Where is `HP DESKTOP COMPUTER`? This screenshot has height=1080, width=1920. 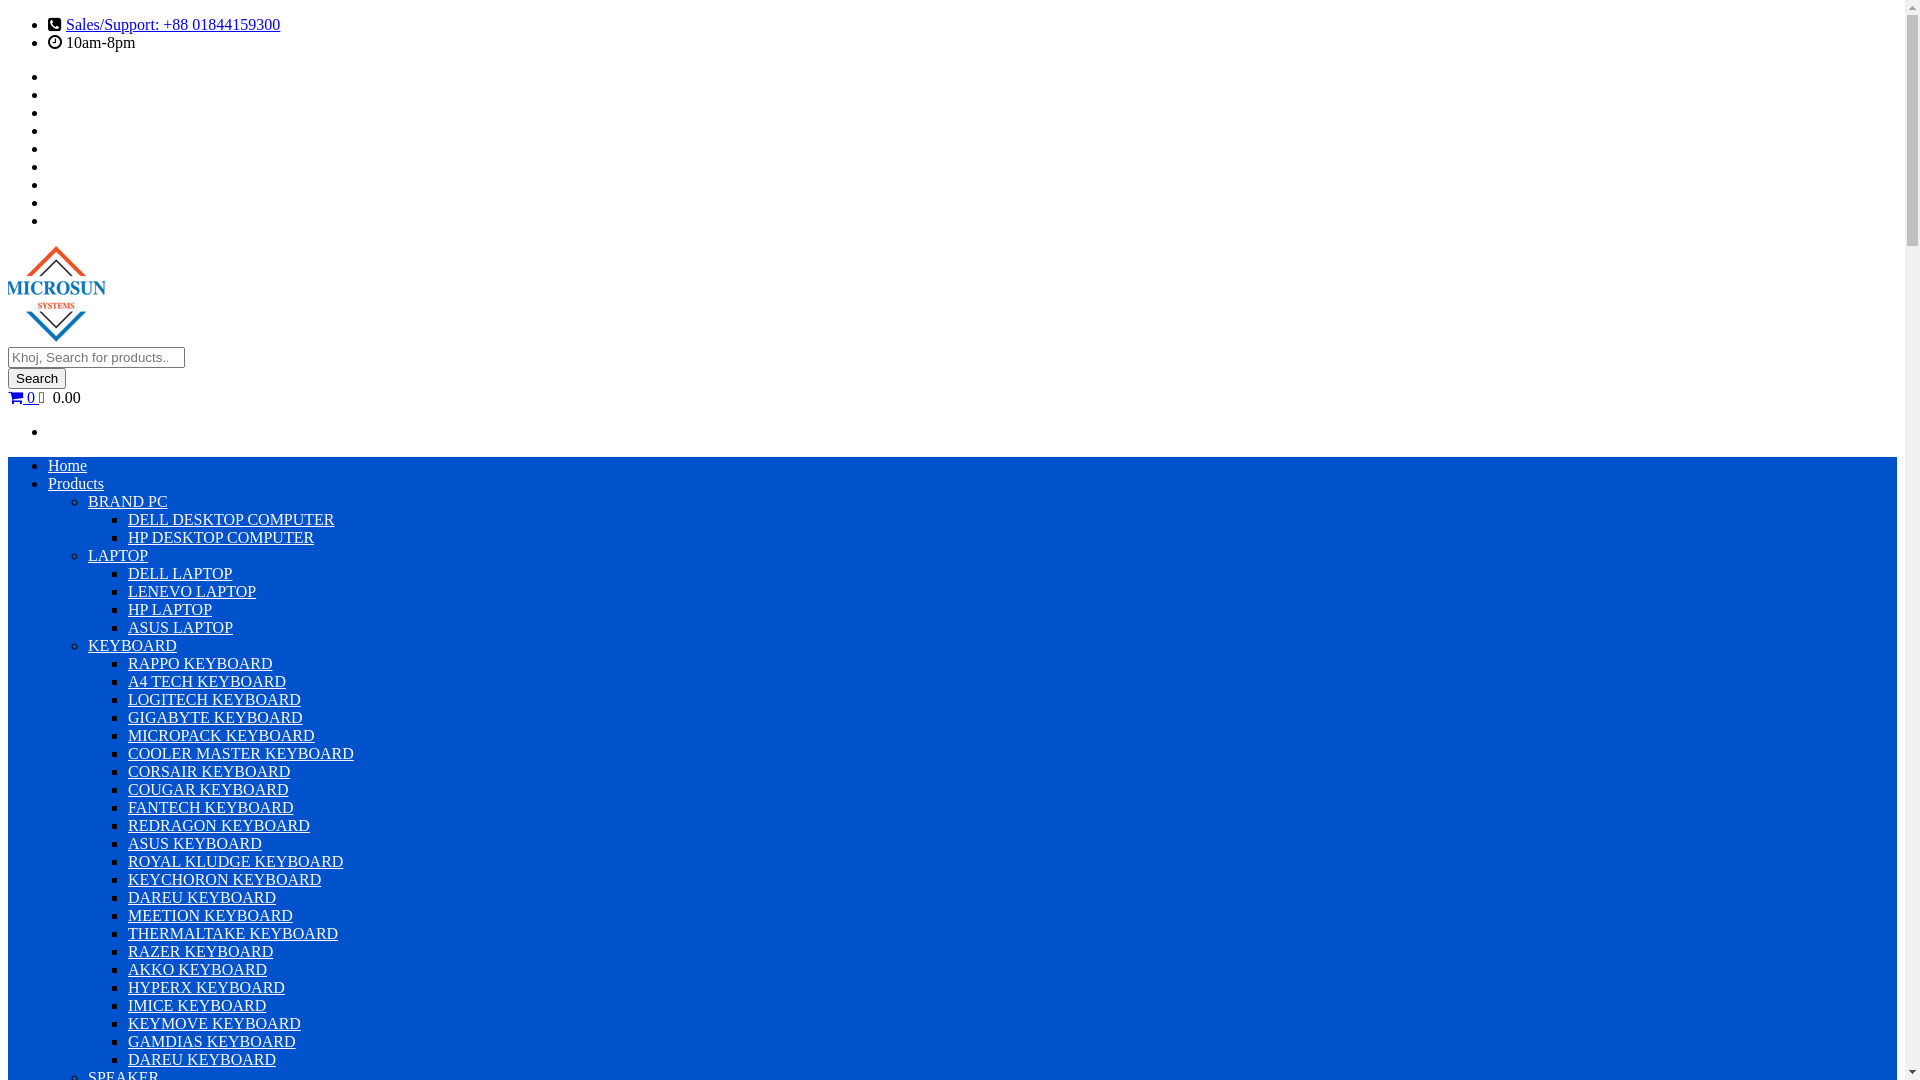
HP DESKTOP COMPUTER is located at coordinates (221, 538).